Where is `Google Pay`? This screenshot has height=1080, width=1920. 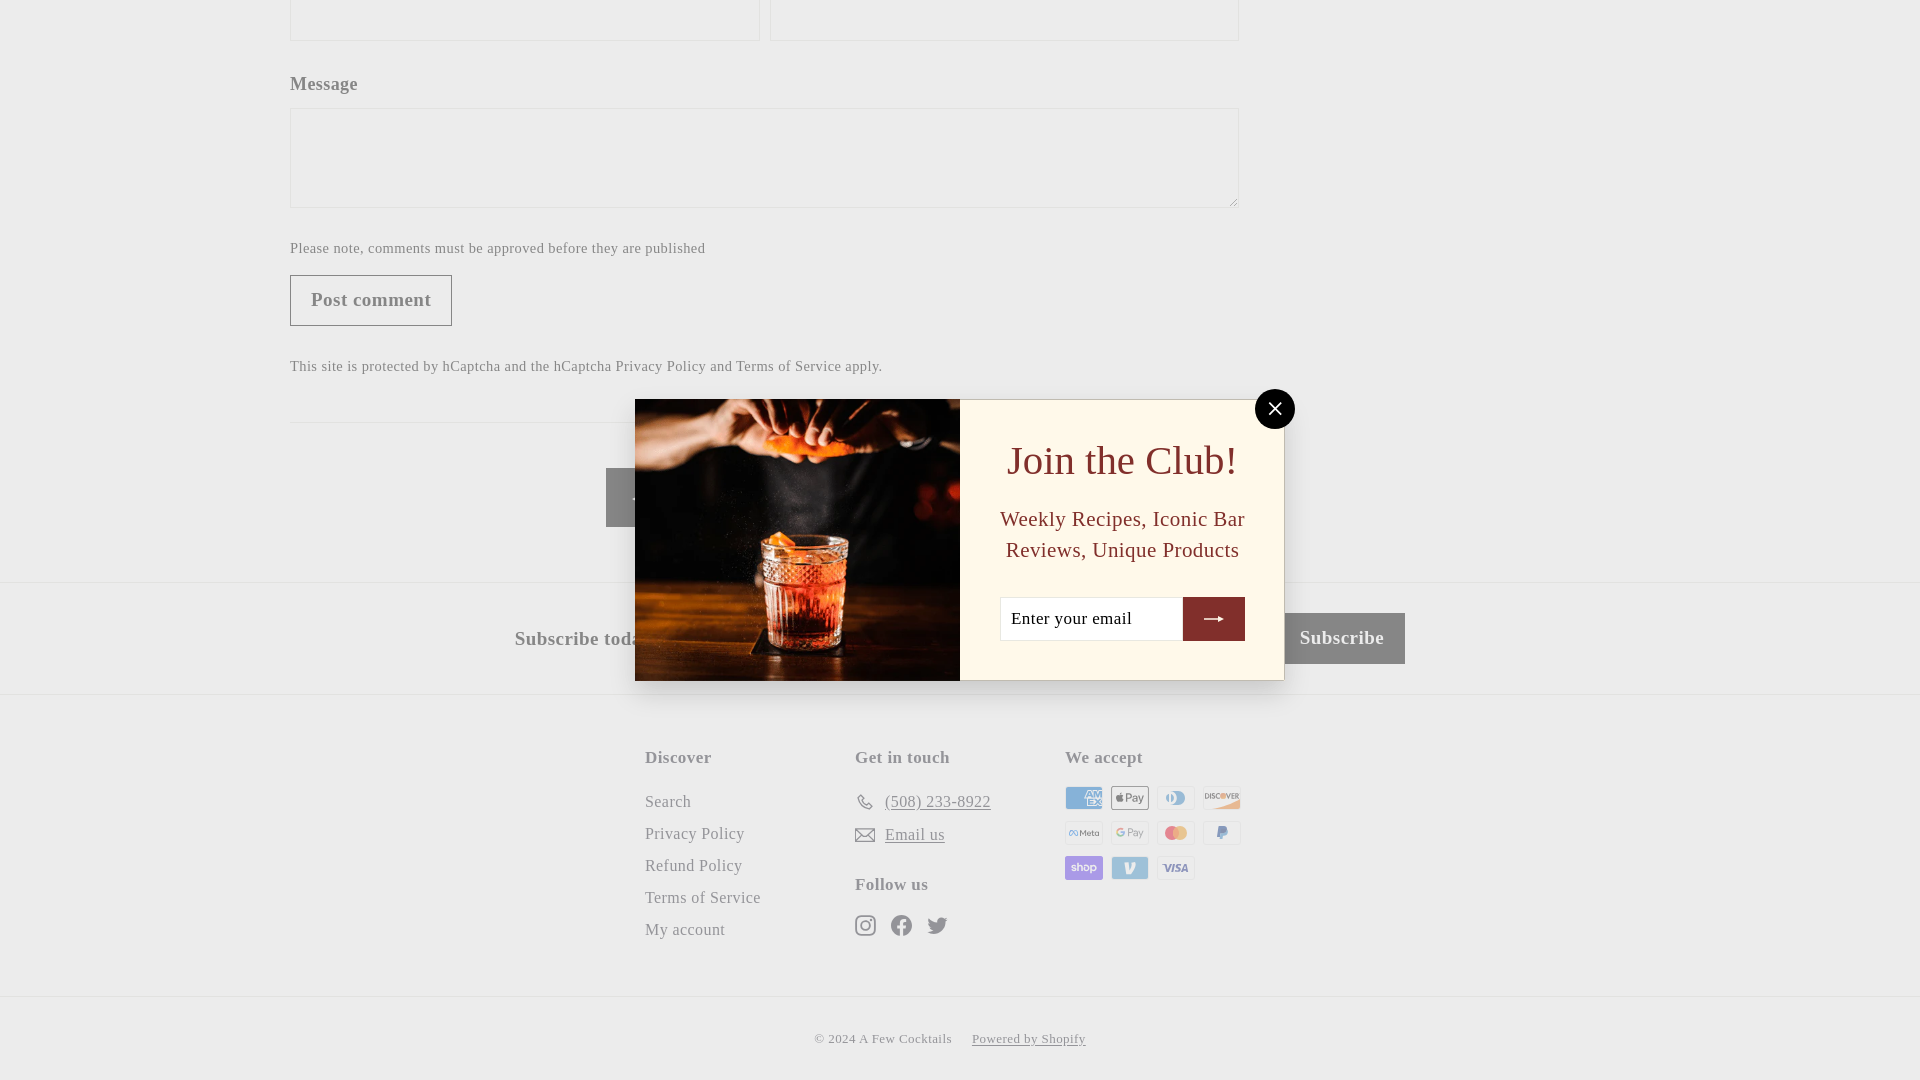
Google Pay is located at coordinates (1130, 832).